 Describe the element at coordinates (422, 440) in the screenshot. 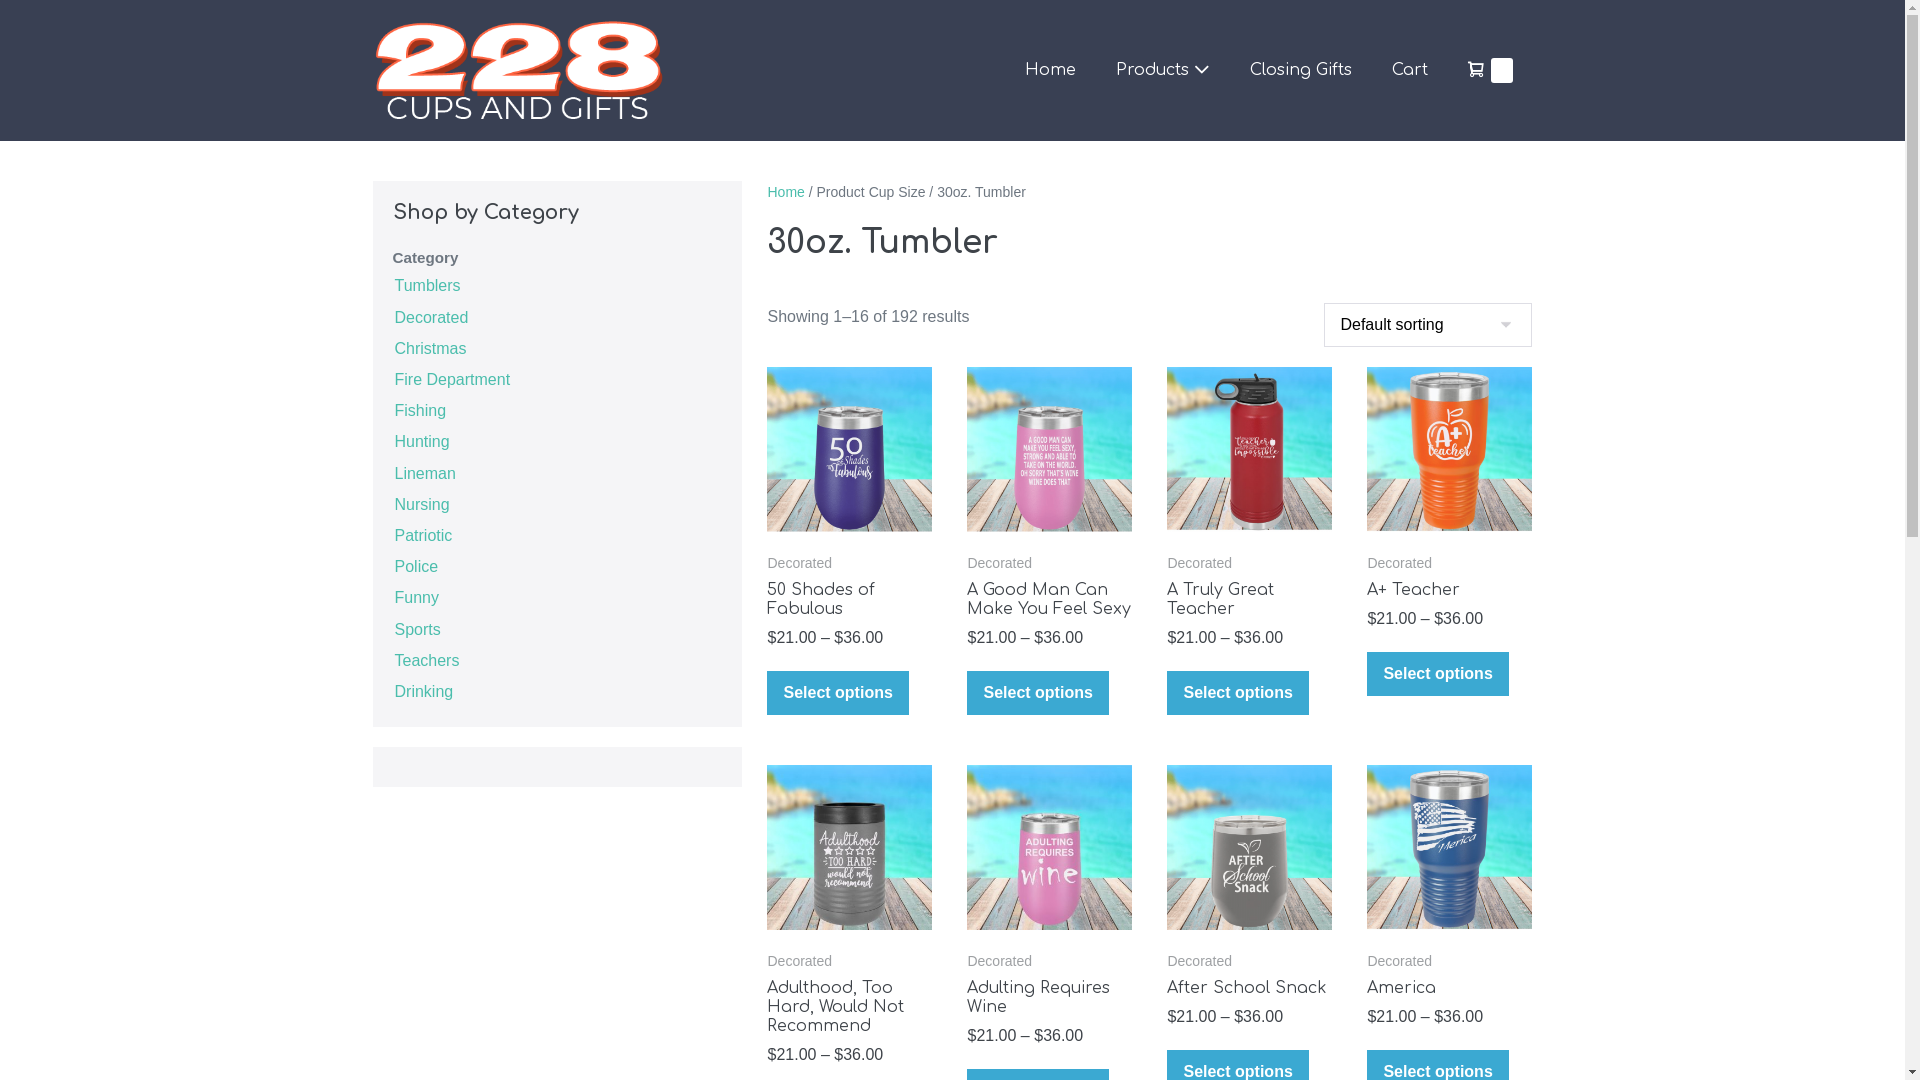

I see `Hunting` at that location.